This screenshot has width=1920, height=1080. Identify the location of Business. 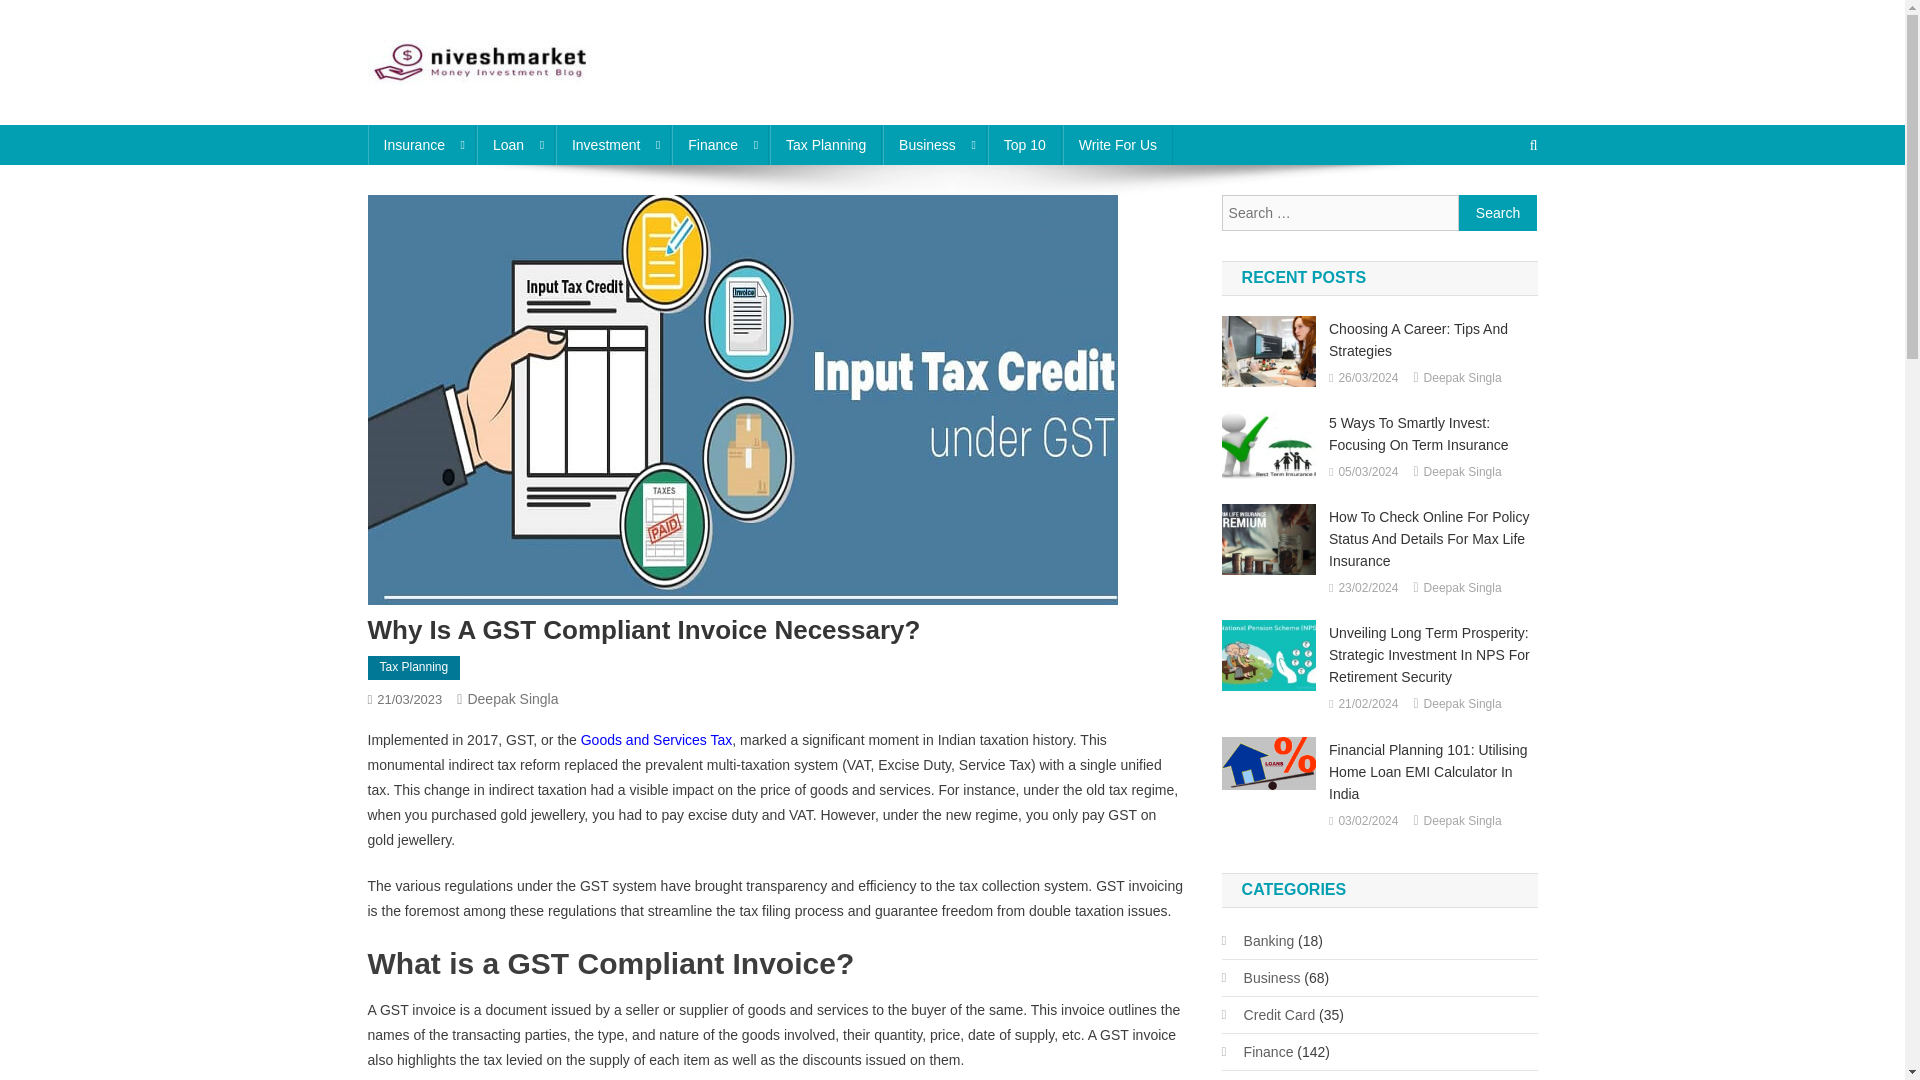
(934, 145).